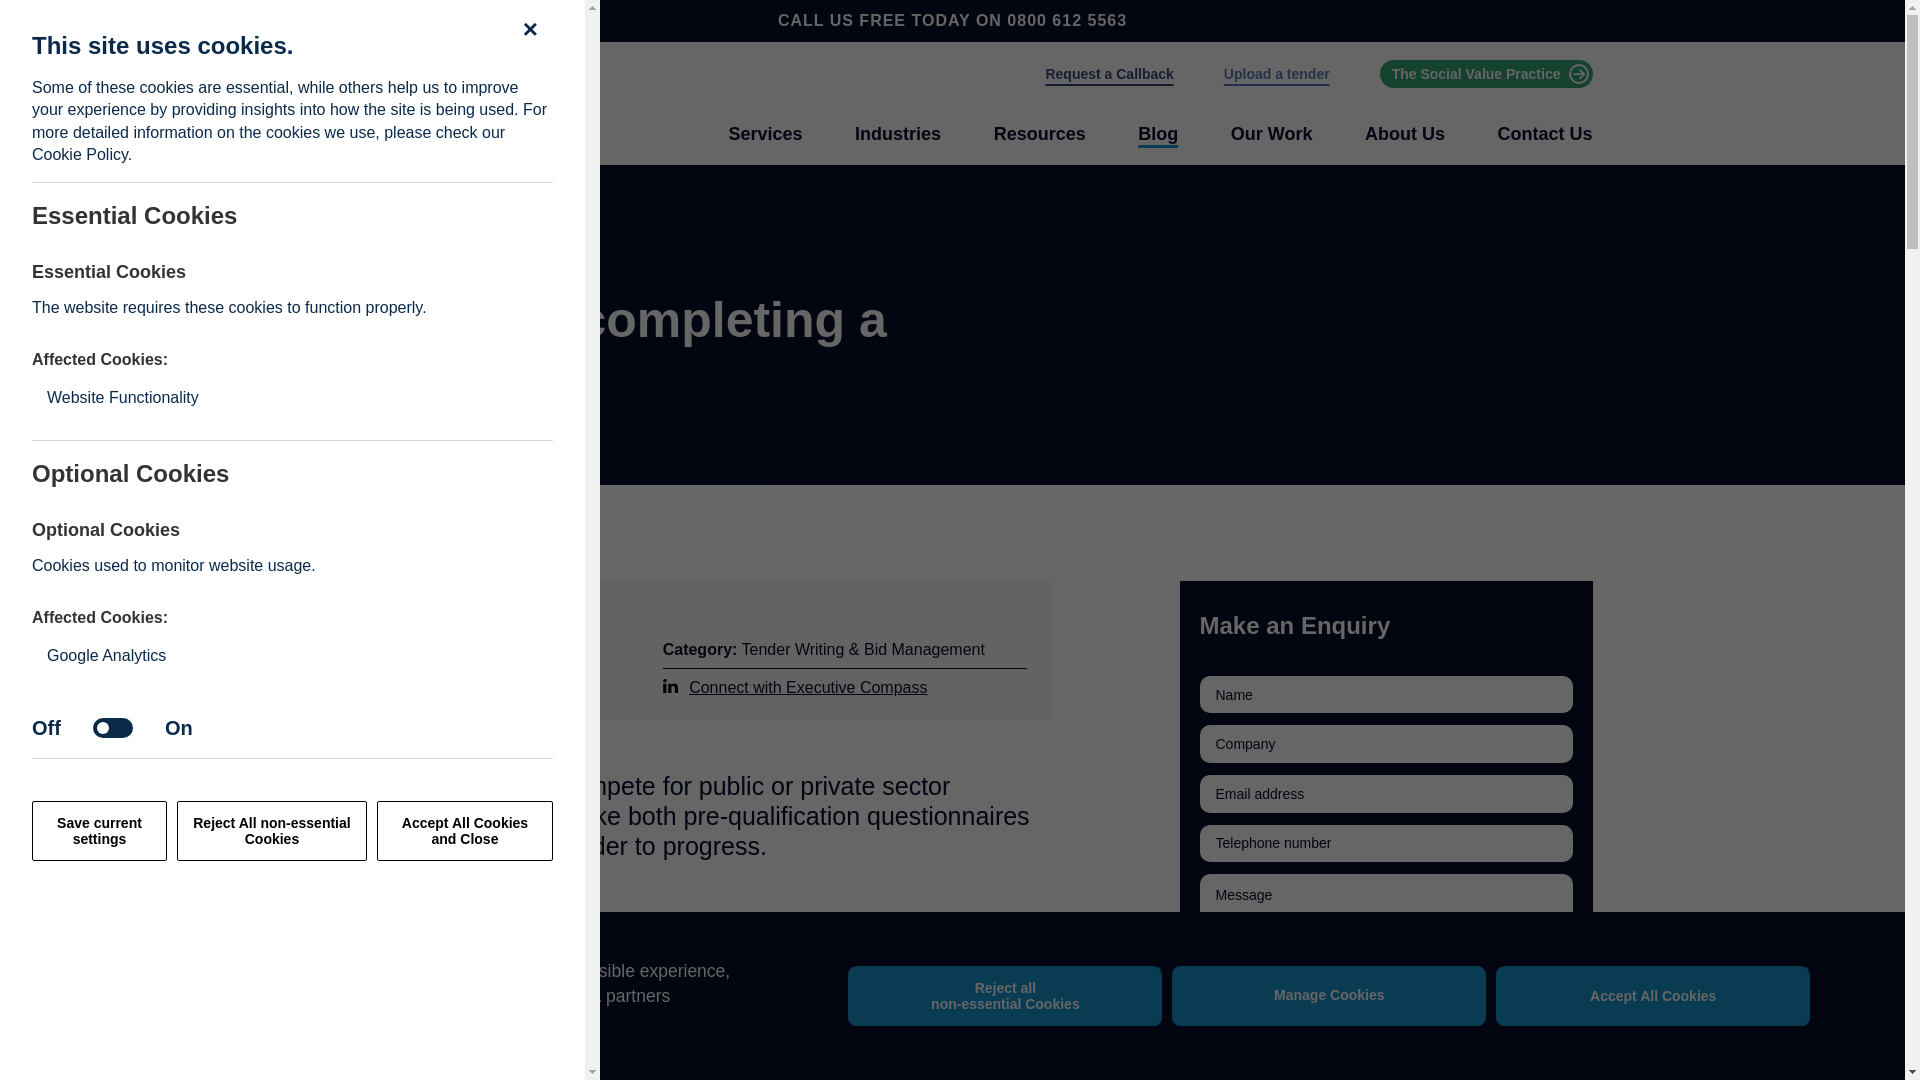 The width and height of the screenshot is (1920, 1080). What do you see at coordinates (1277, 74) in the screenshot?
I see `Upload a tender for review today` at bounding box center [1277, 74].